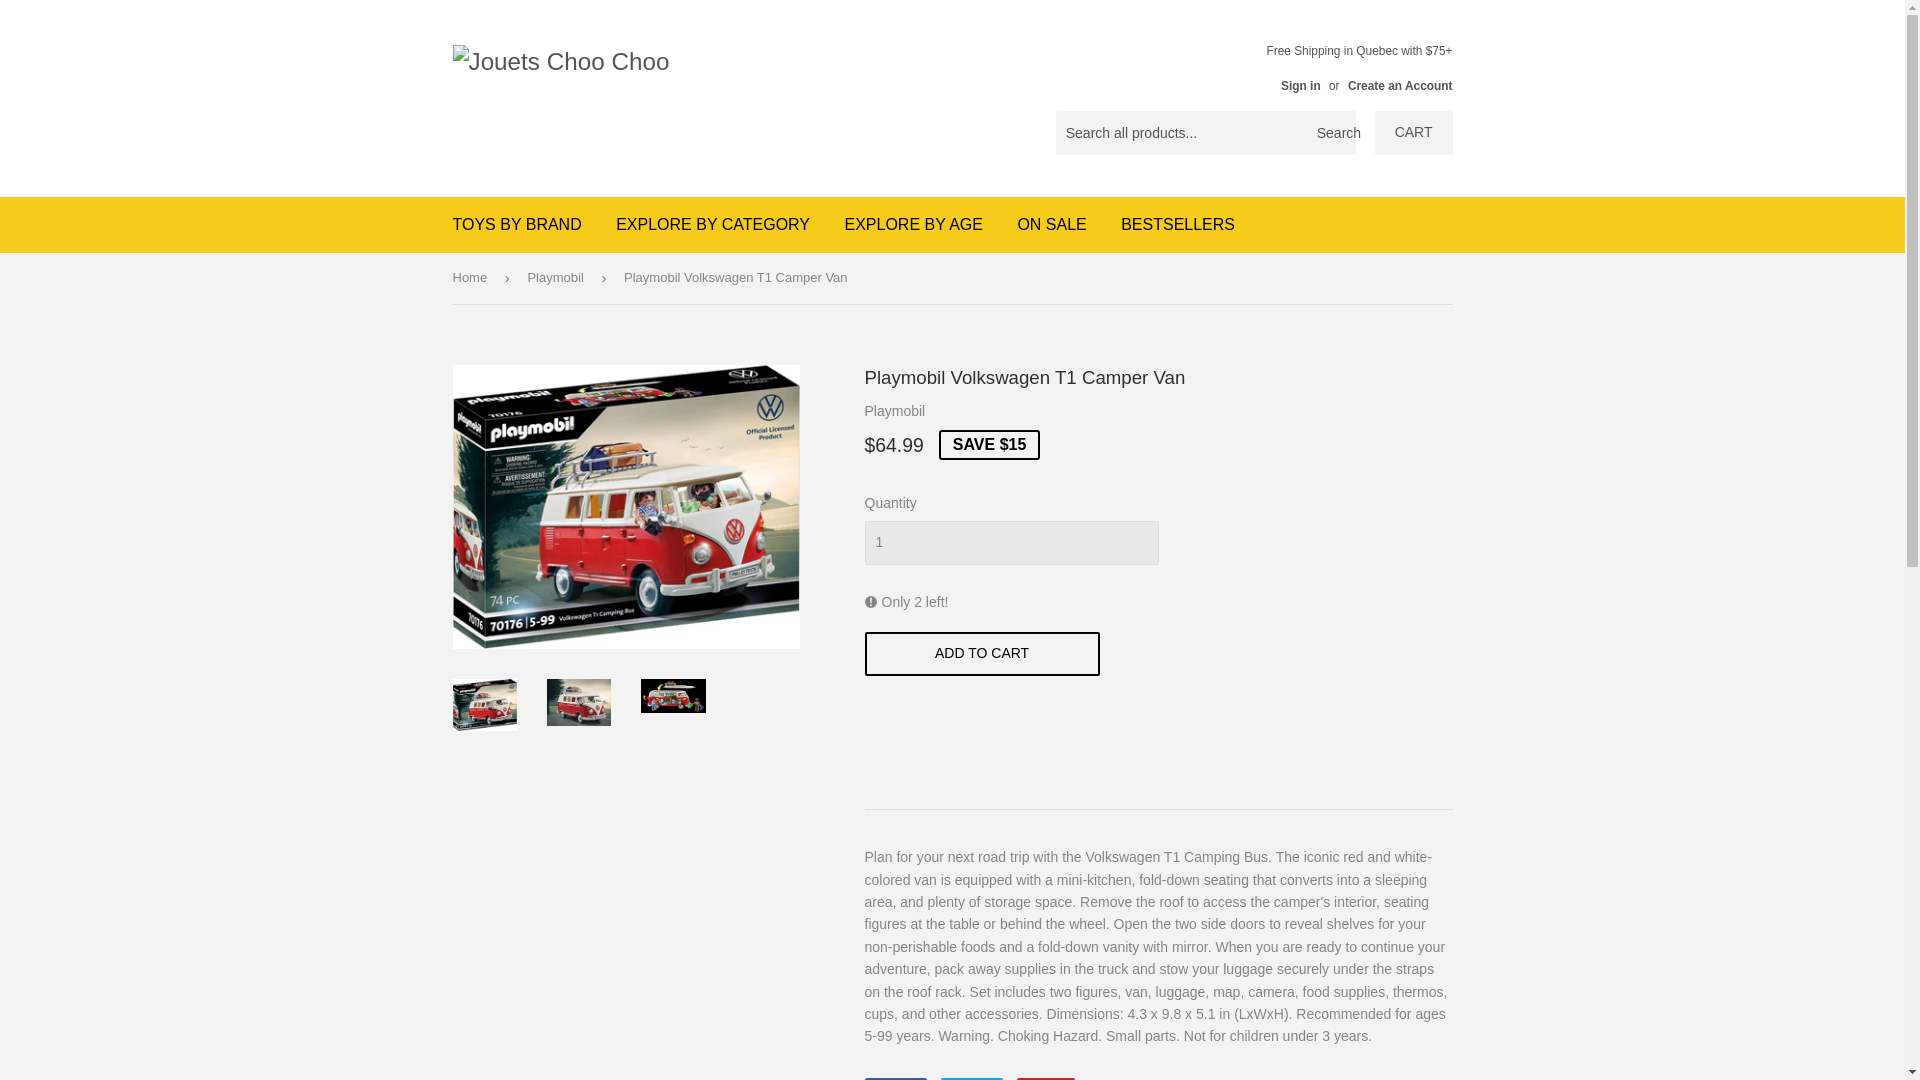 This screenshot has width=1920, height=1080. I want to click on Search, so click(1333, 134).